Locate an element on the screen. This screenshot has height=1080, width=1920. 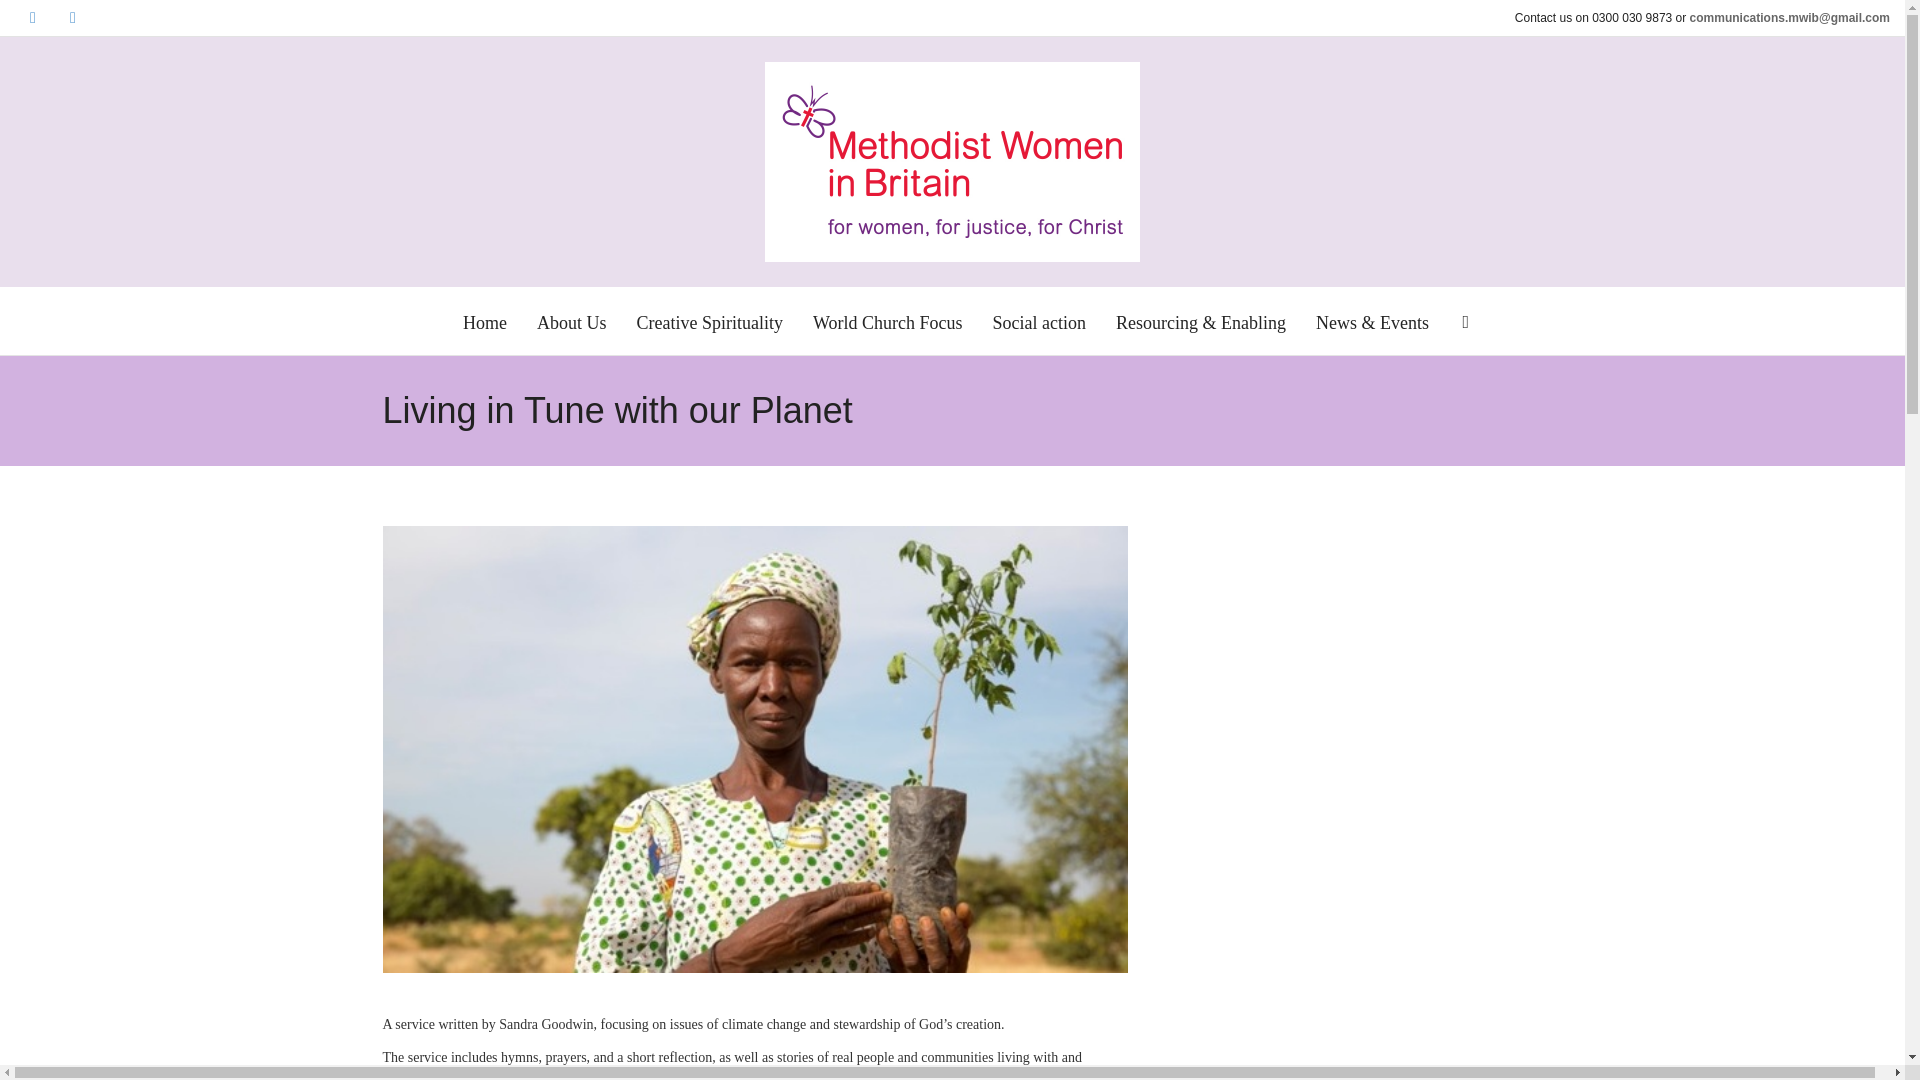
Home is located at coordinates (484, 322).